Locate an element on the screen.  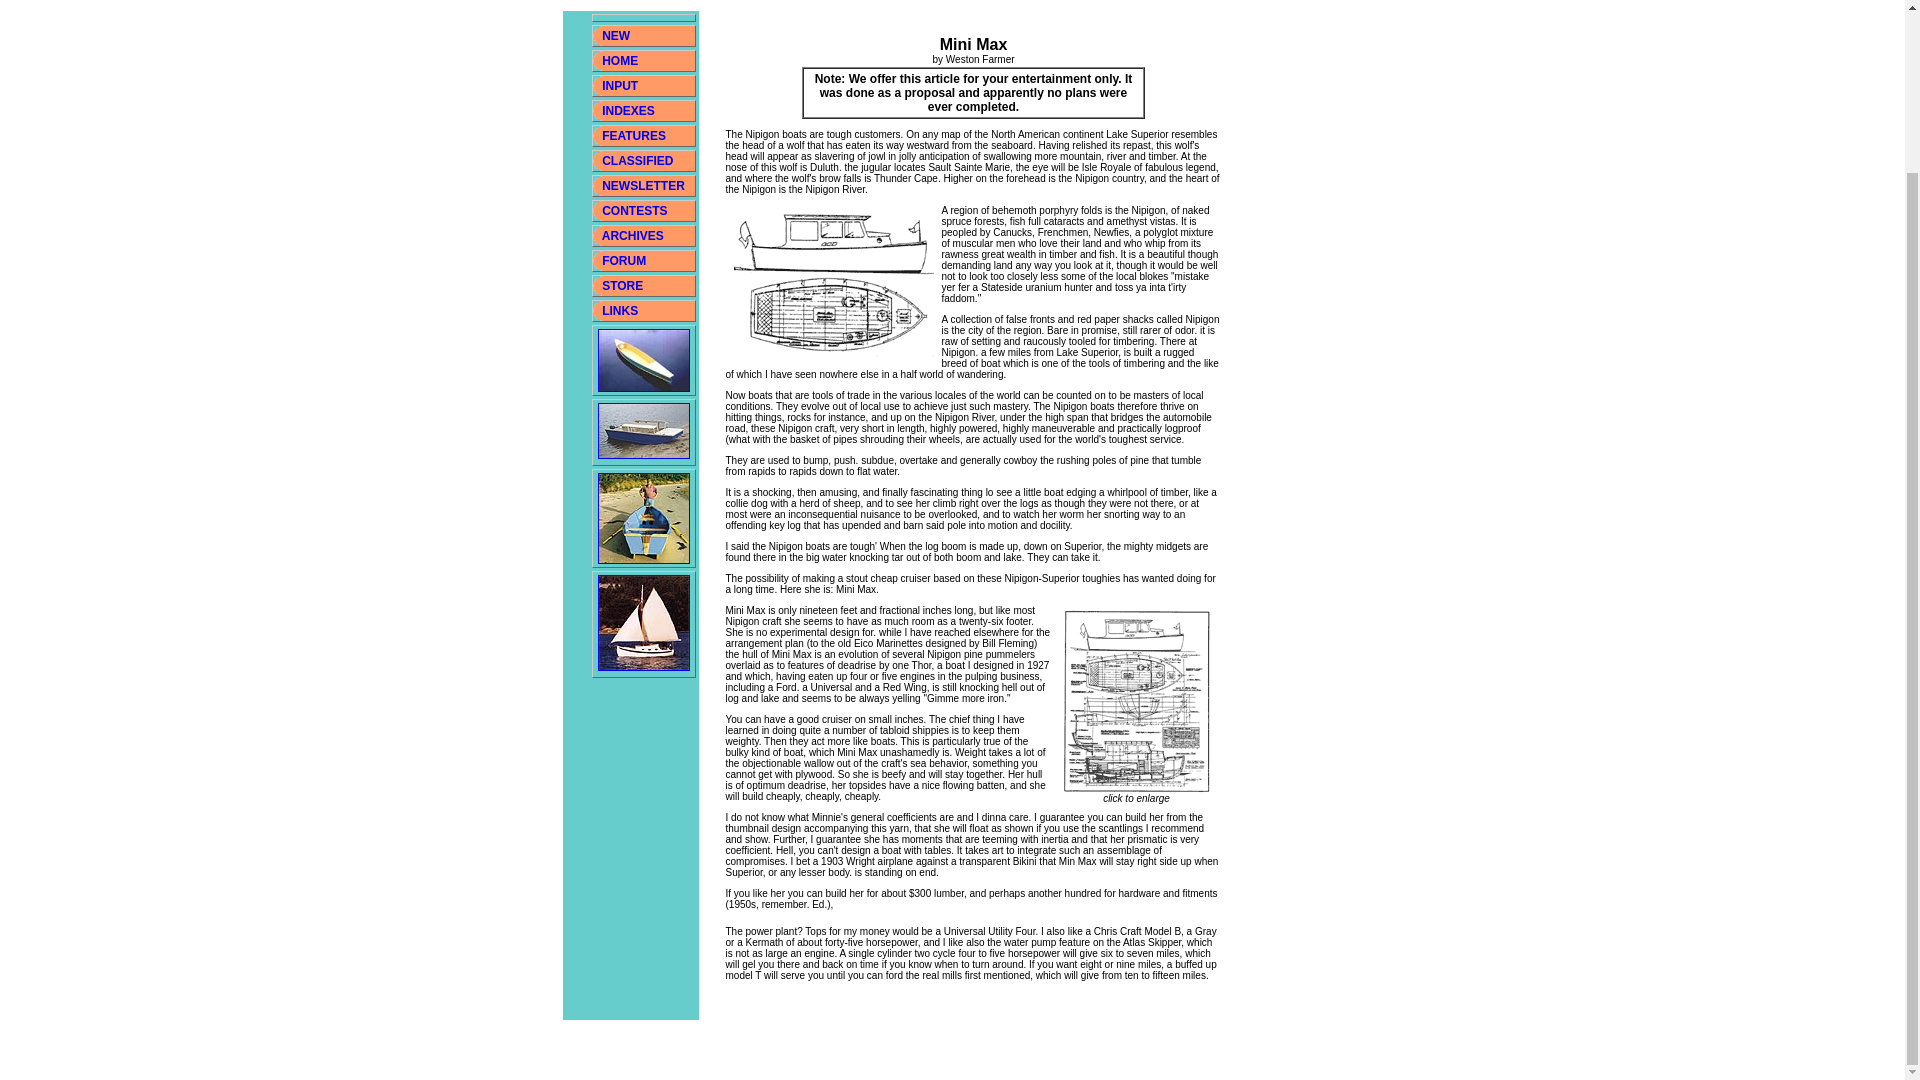
Advertisement is located at coordinates (926, 5).